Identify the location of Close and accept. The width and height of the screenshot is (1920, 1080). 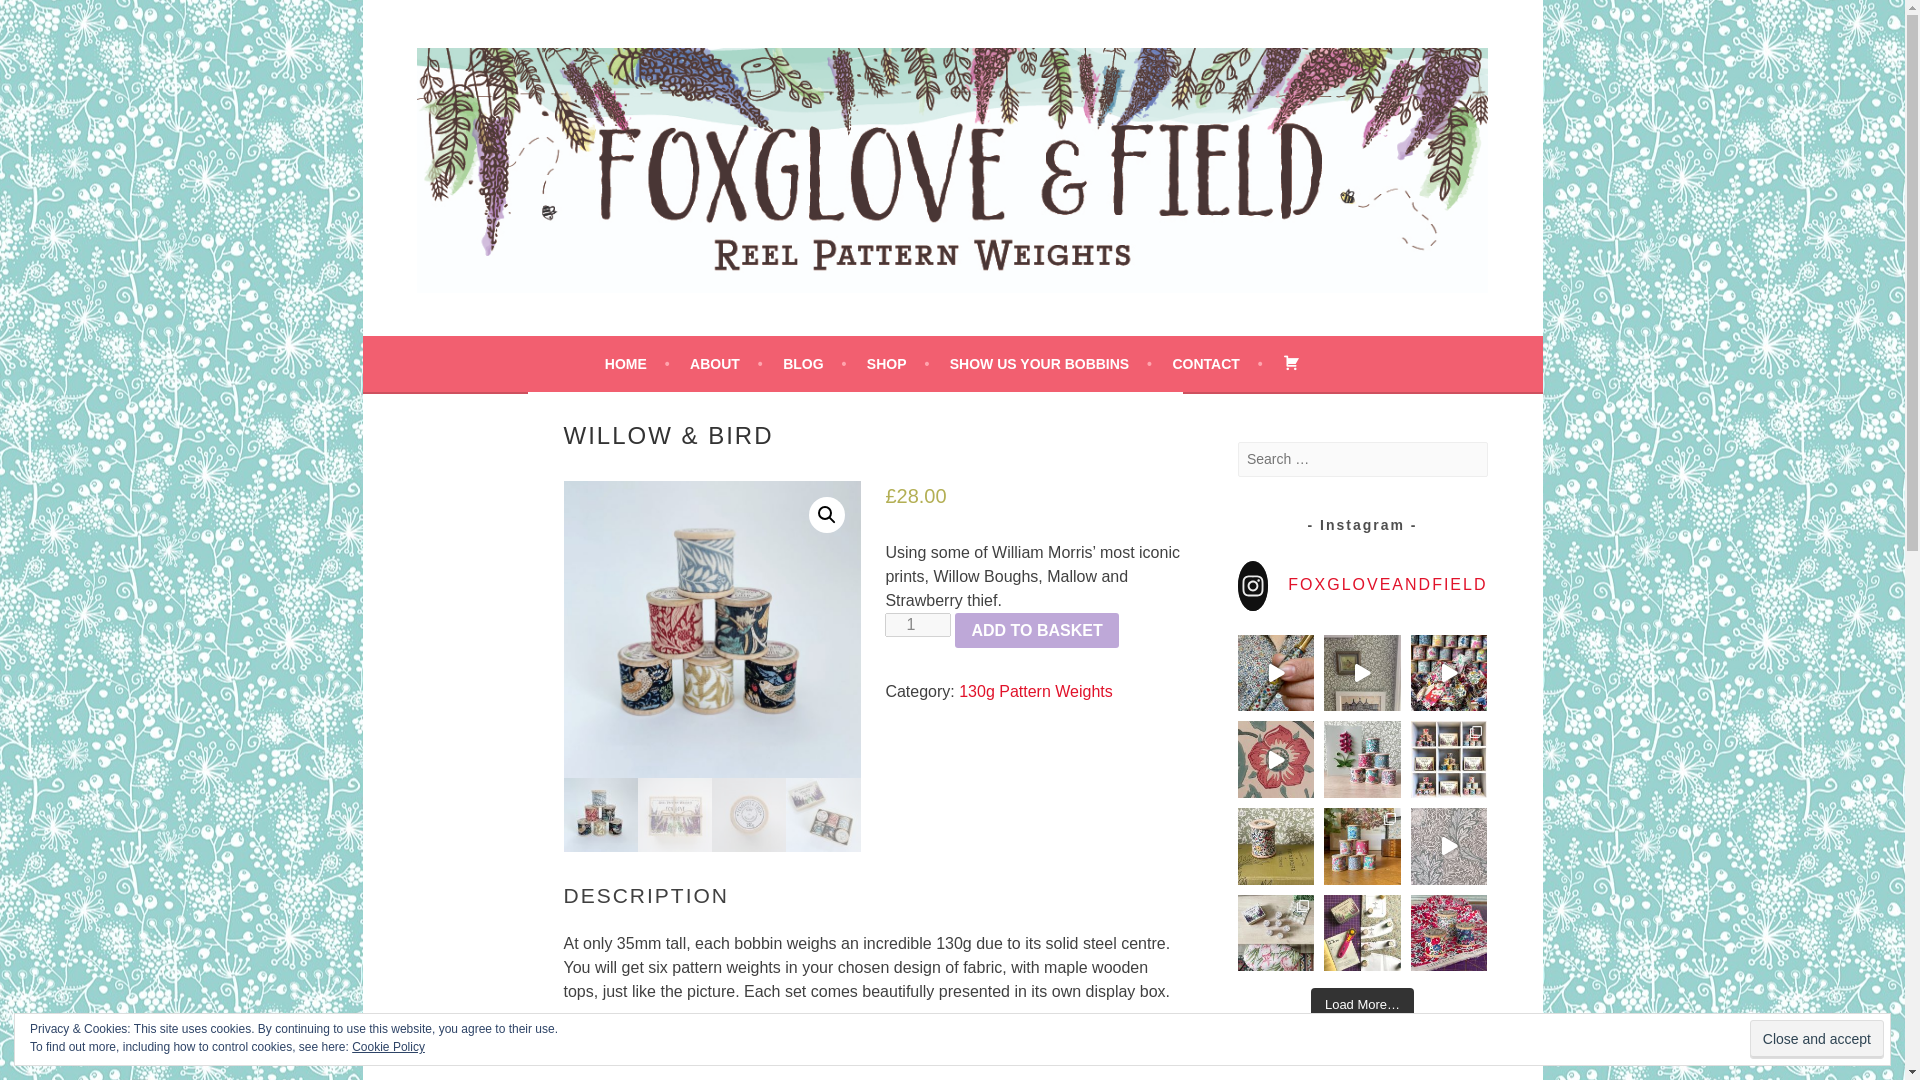
(1816, 1039).